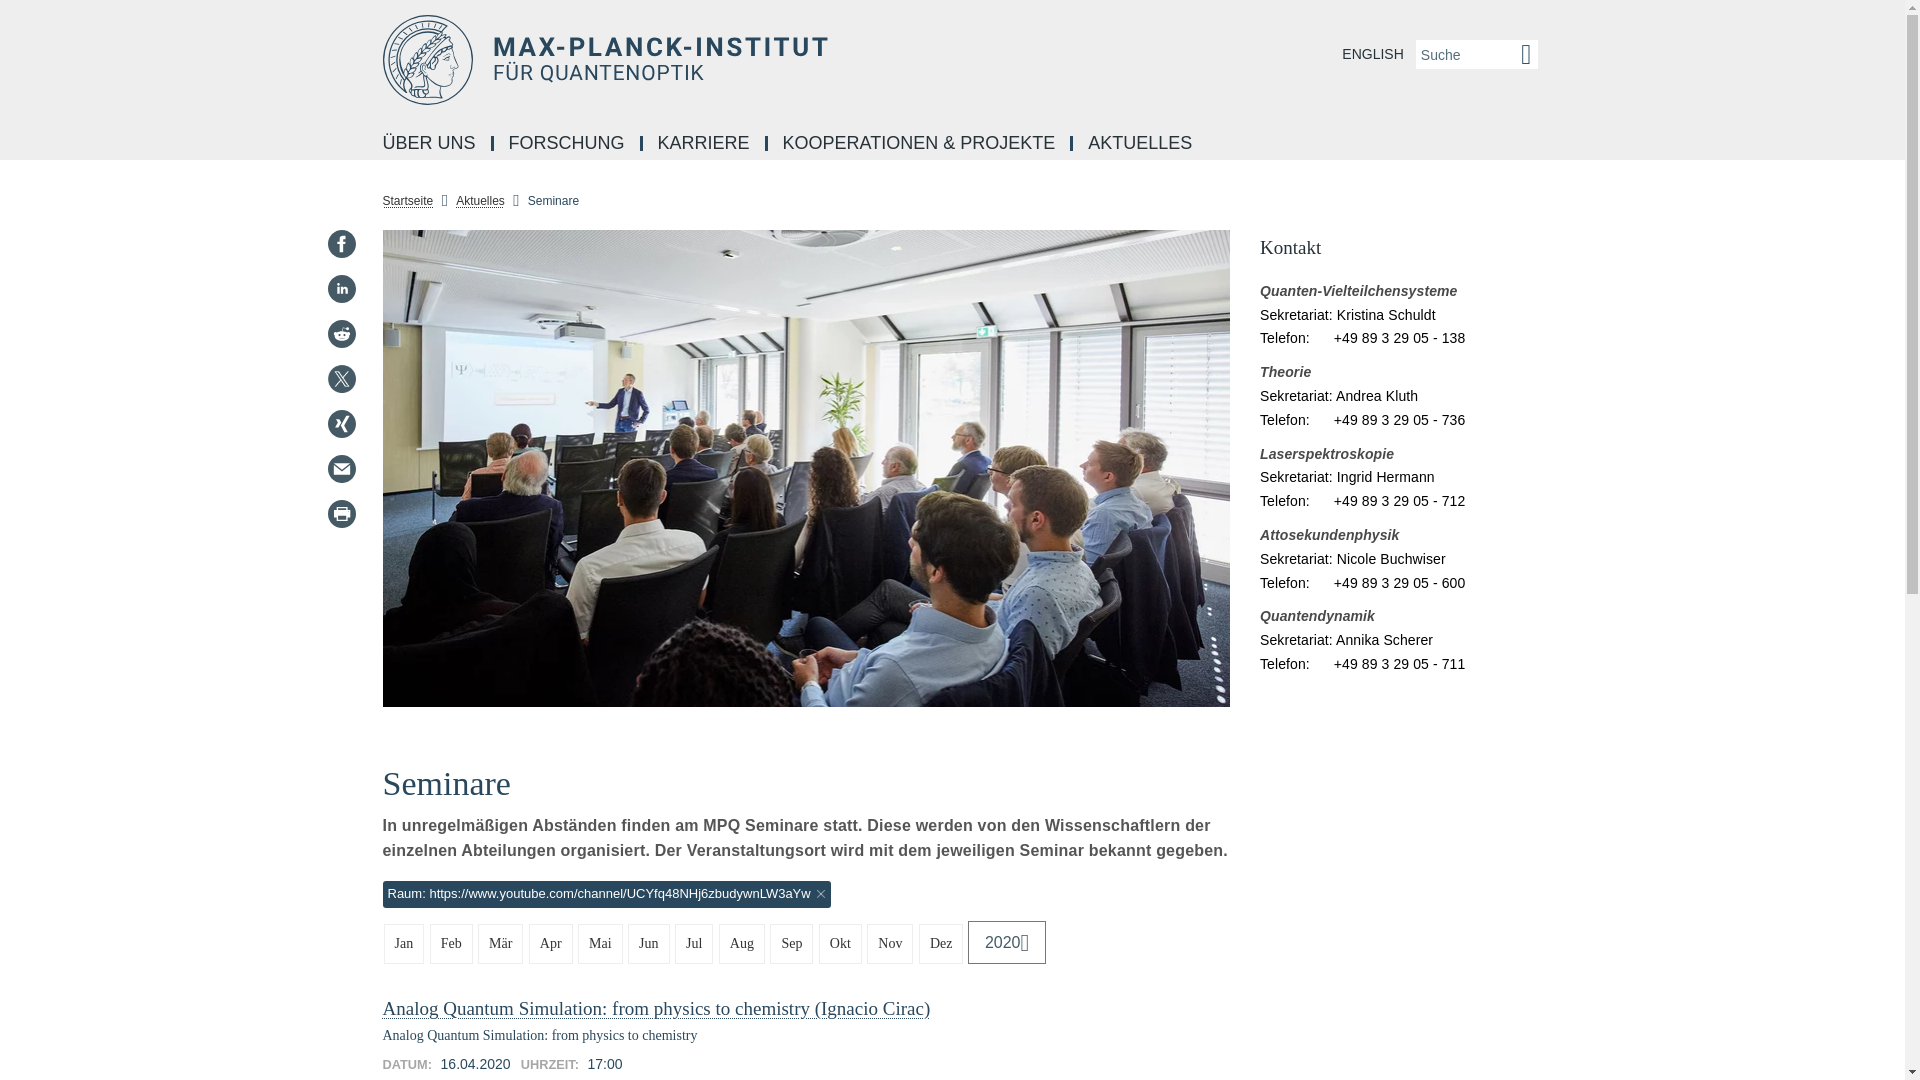  Describe the element at coordinates (340, 424) in the screenshot. I see `Xing` at that location.